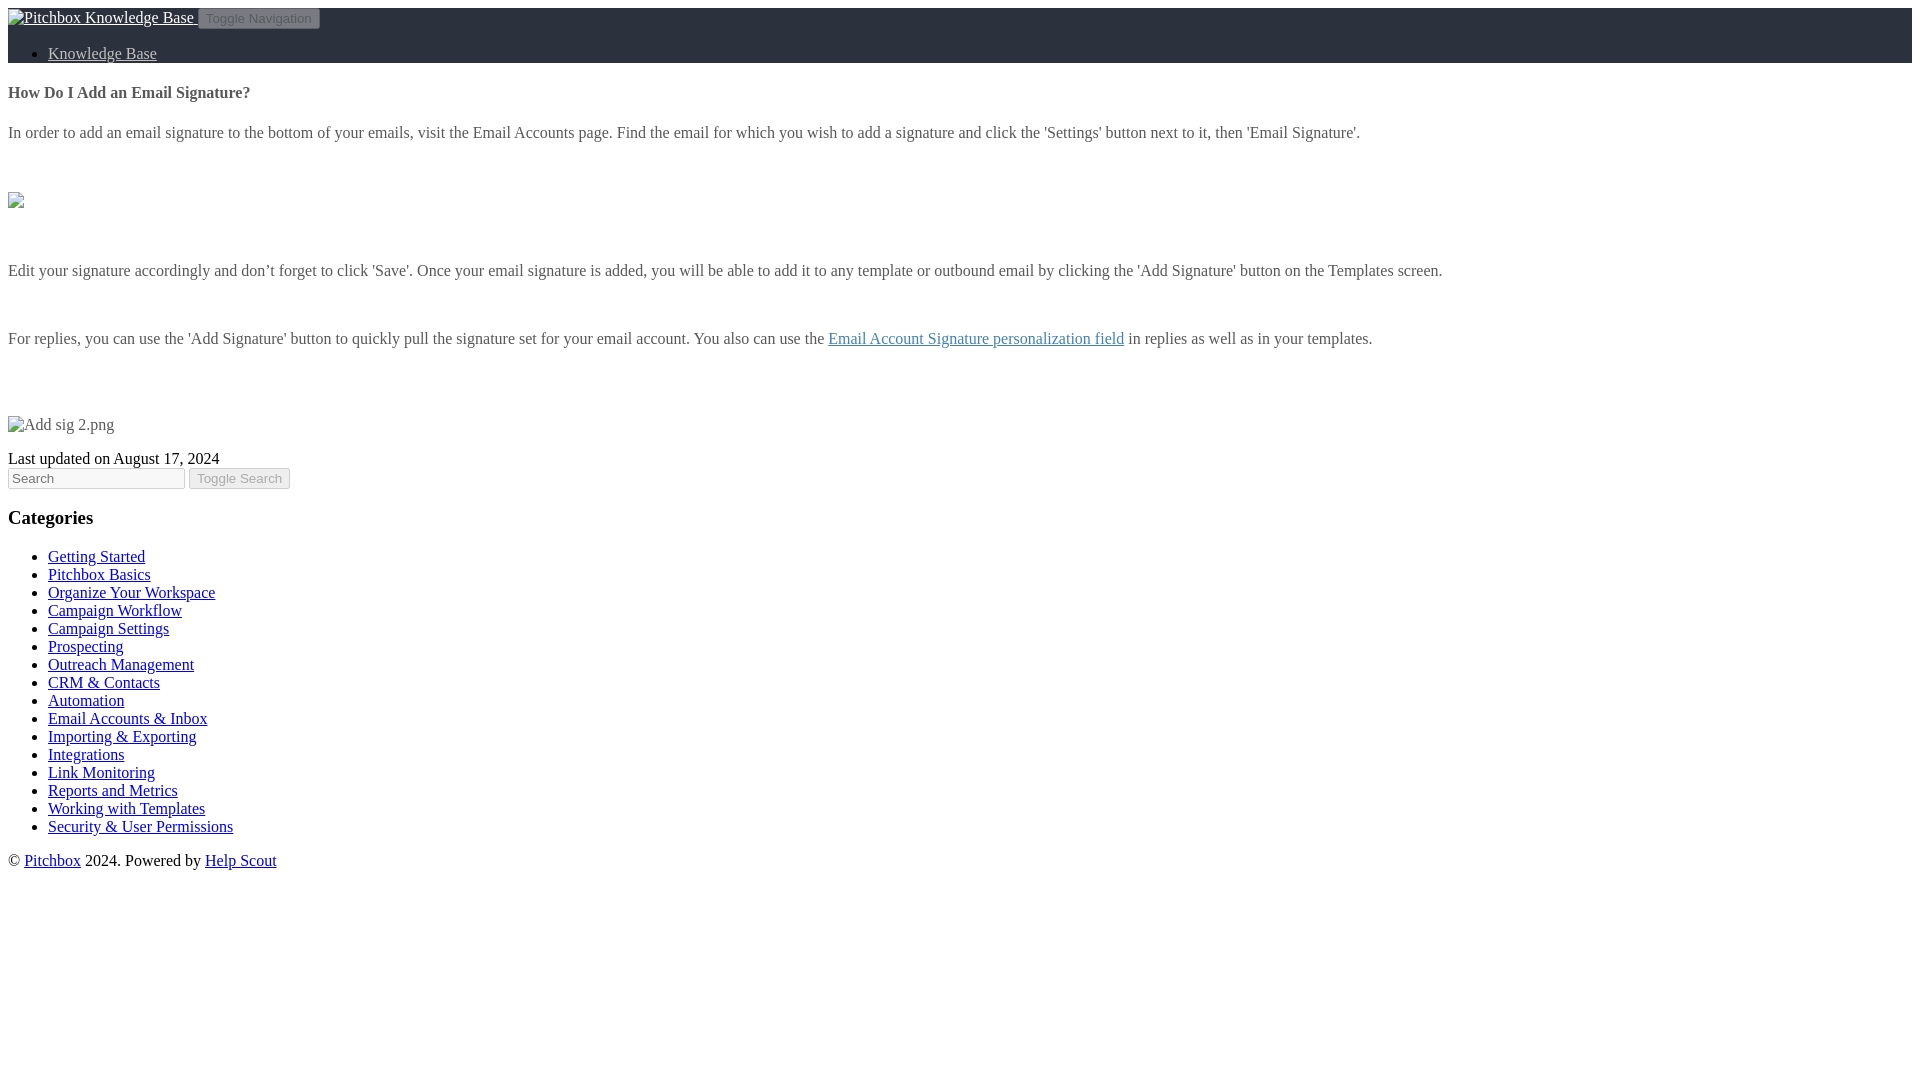 This screenshot has width=1920, height=1080. I want to click on Organize Your Workspace, so click(132, 592).